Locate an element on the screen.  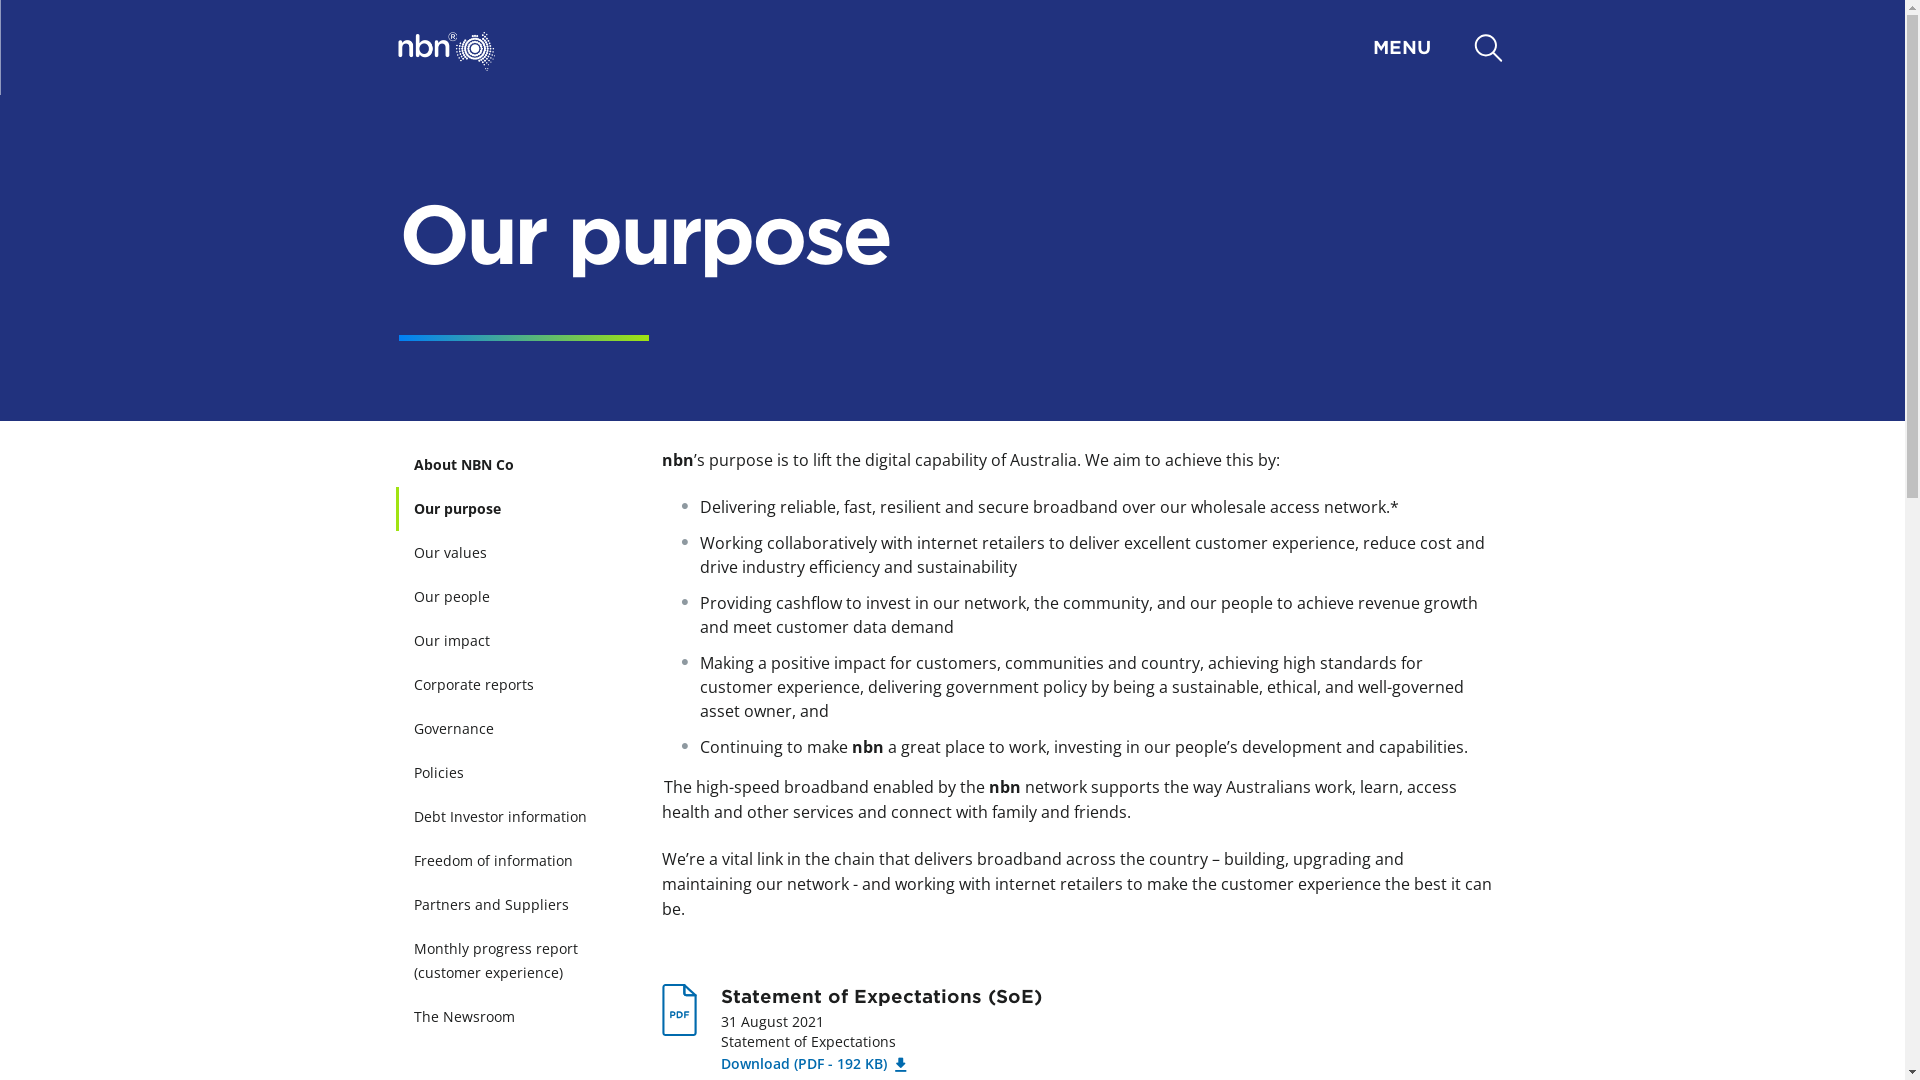
Our purpose
Current section is located at coordinates (512, 509).